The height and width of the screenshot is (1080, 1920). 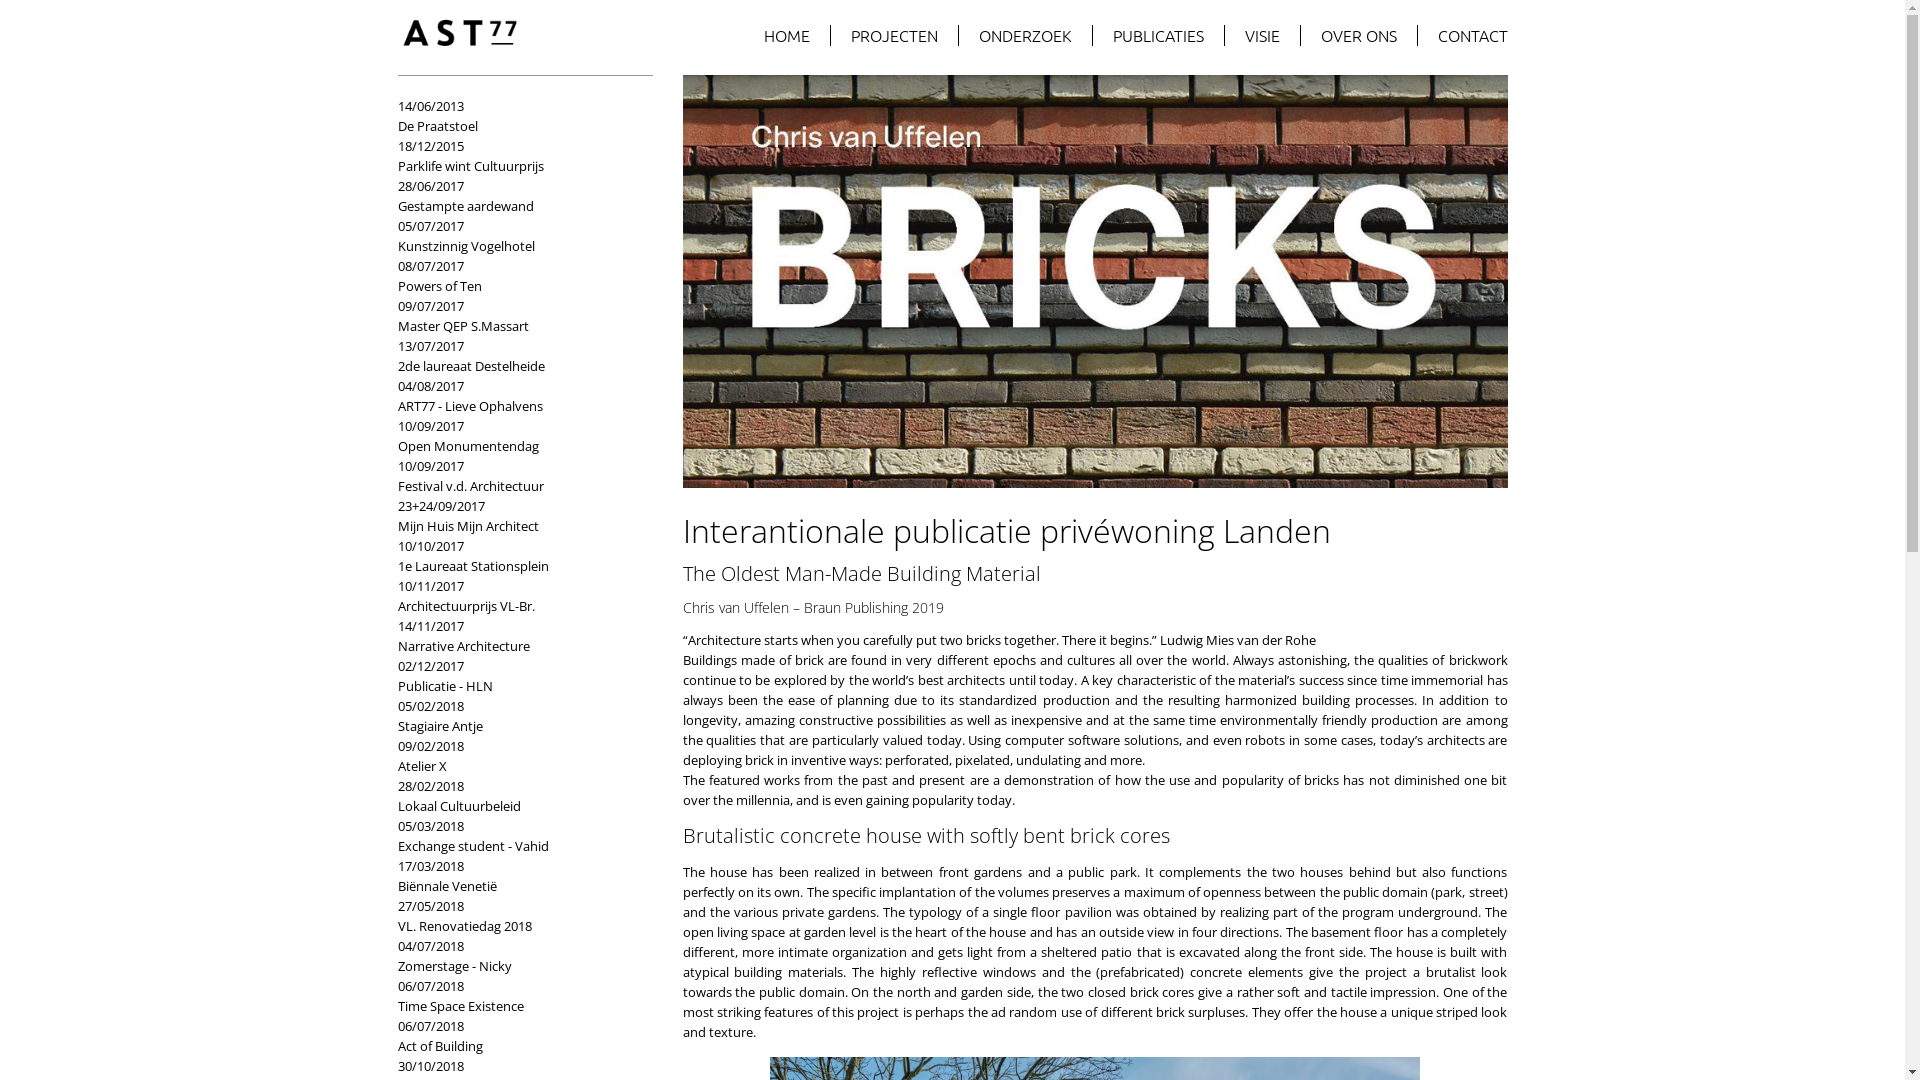 I want to click on 10/10/2017
1e Laureaat Stationsplein, so click(x=516, y=556).